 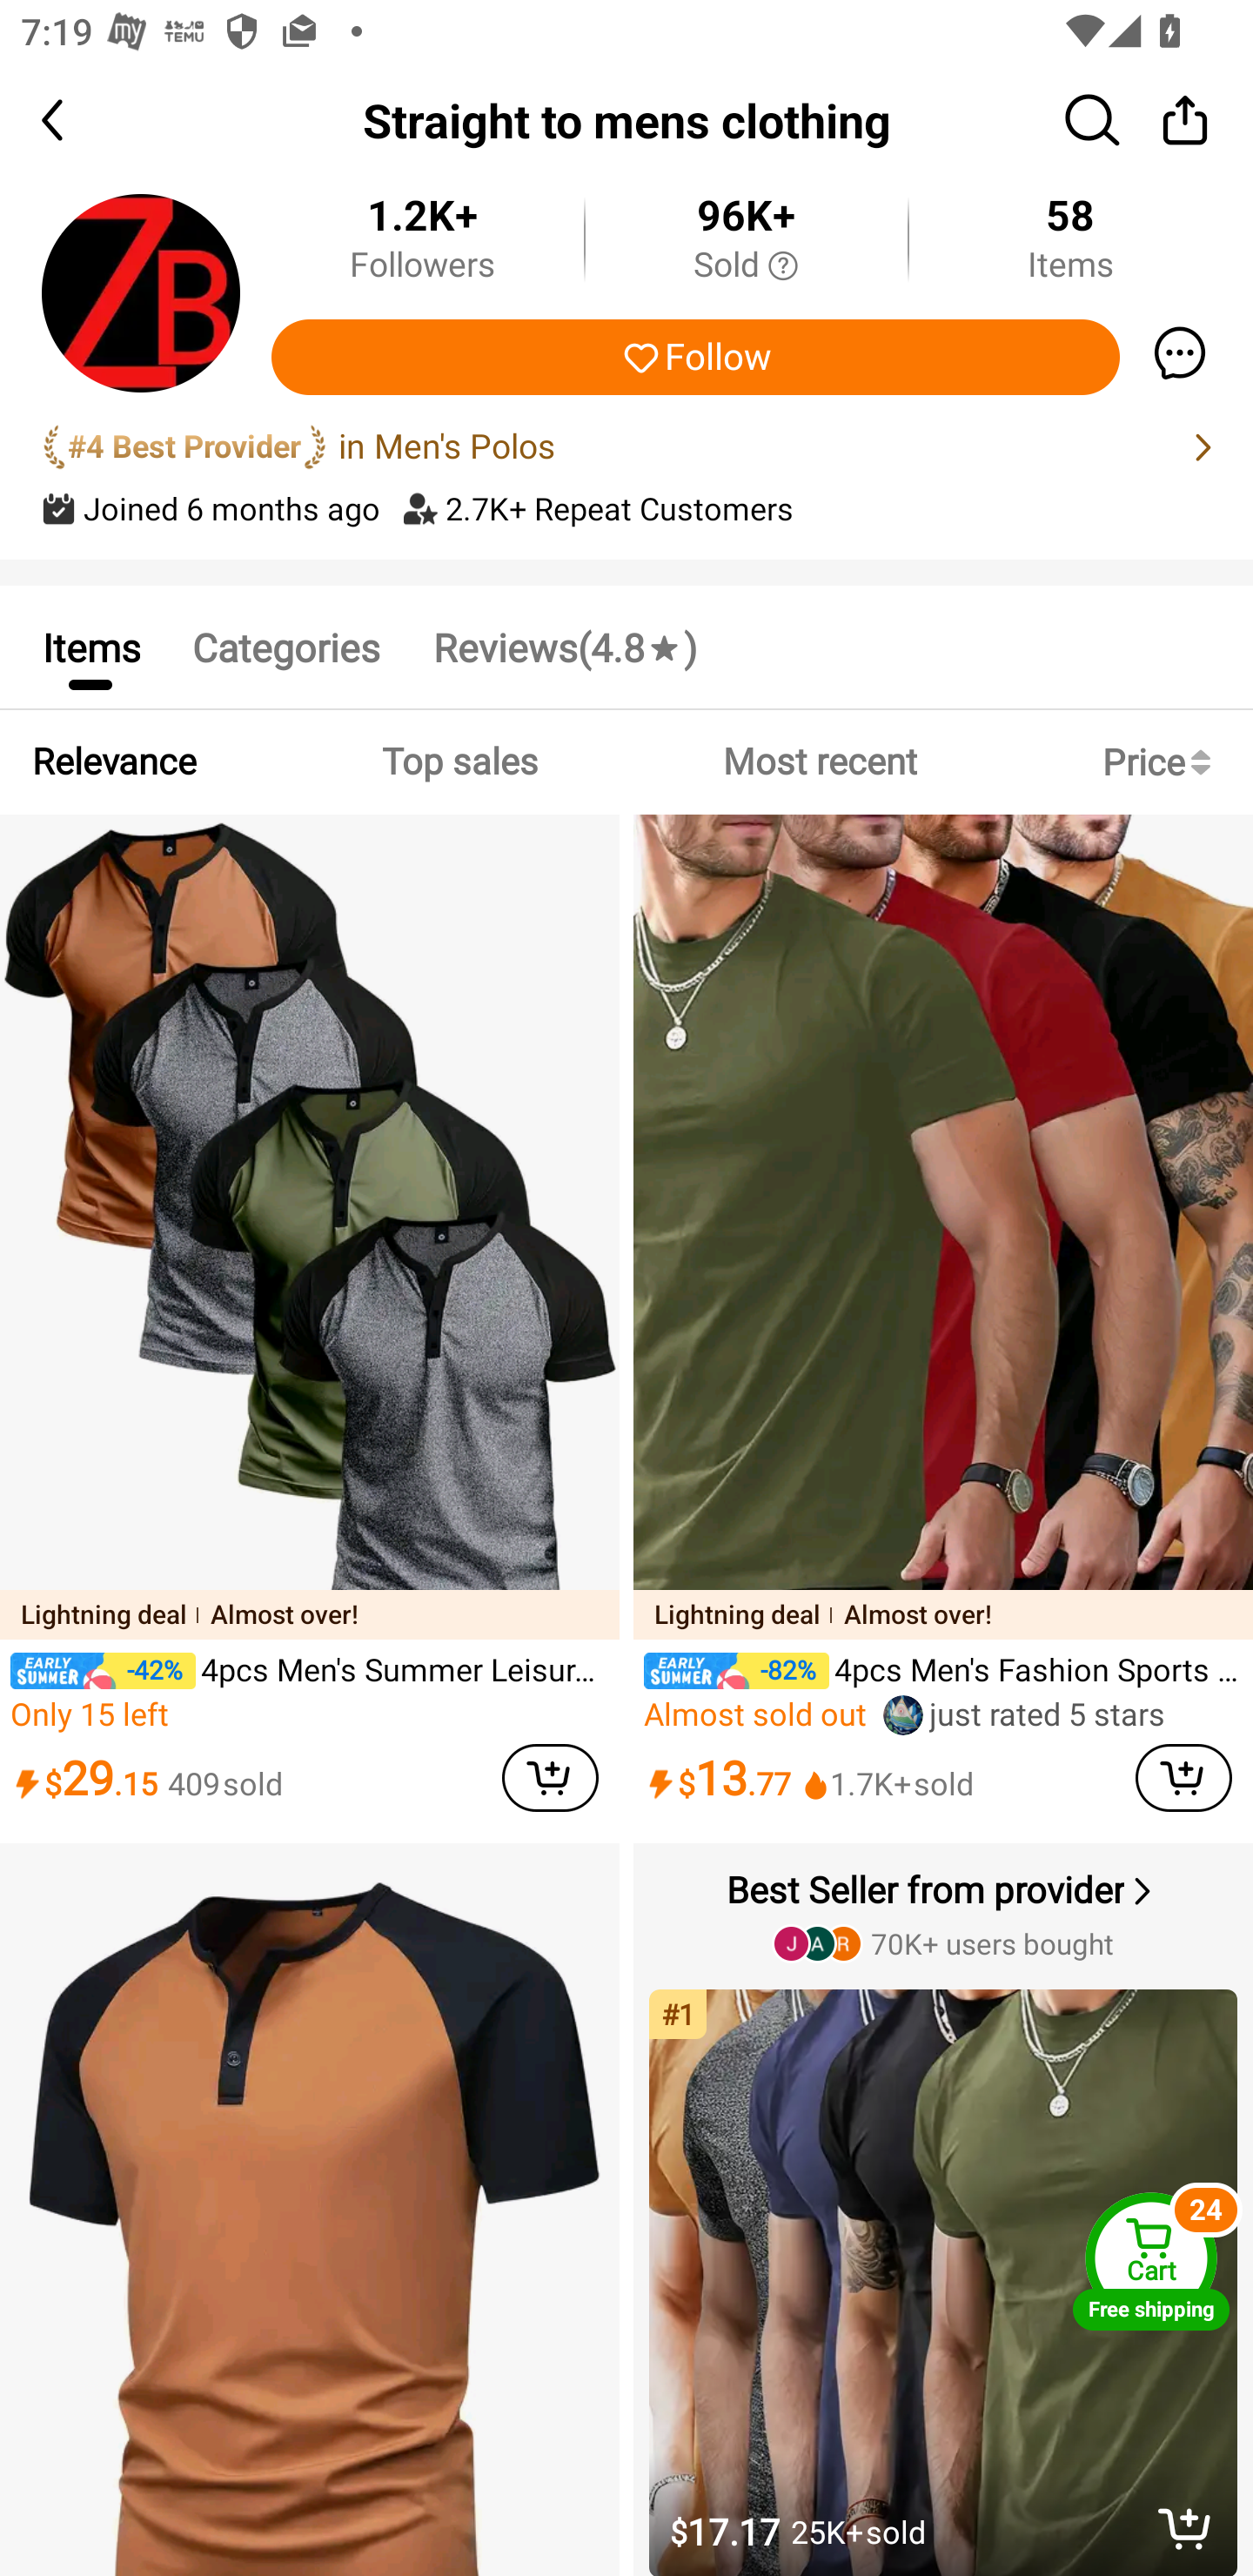 What do you see at coordinates (78, 120) in the screenshot?
I see `back` at bounding box center [78, 120].